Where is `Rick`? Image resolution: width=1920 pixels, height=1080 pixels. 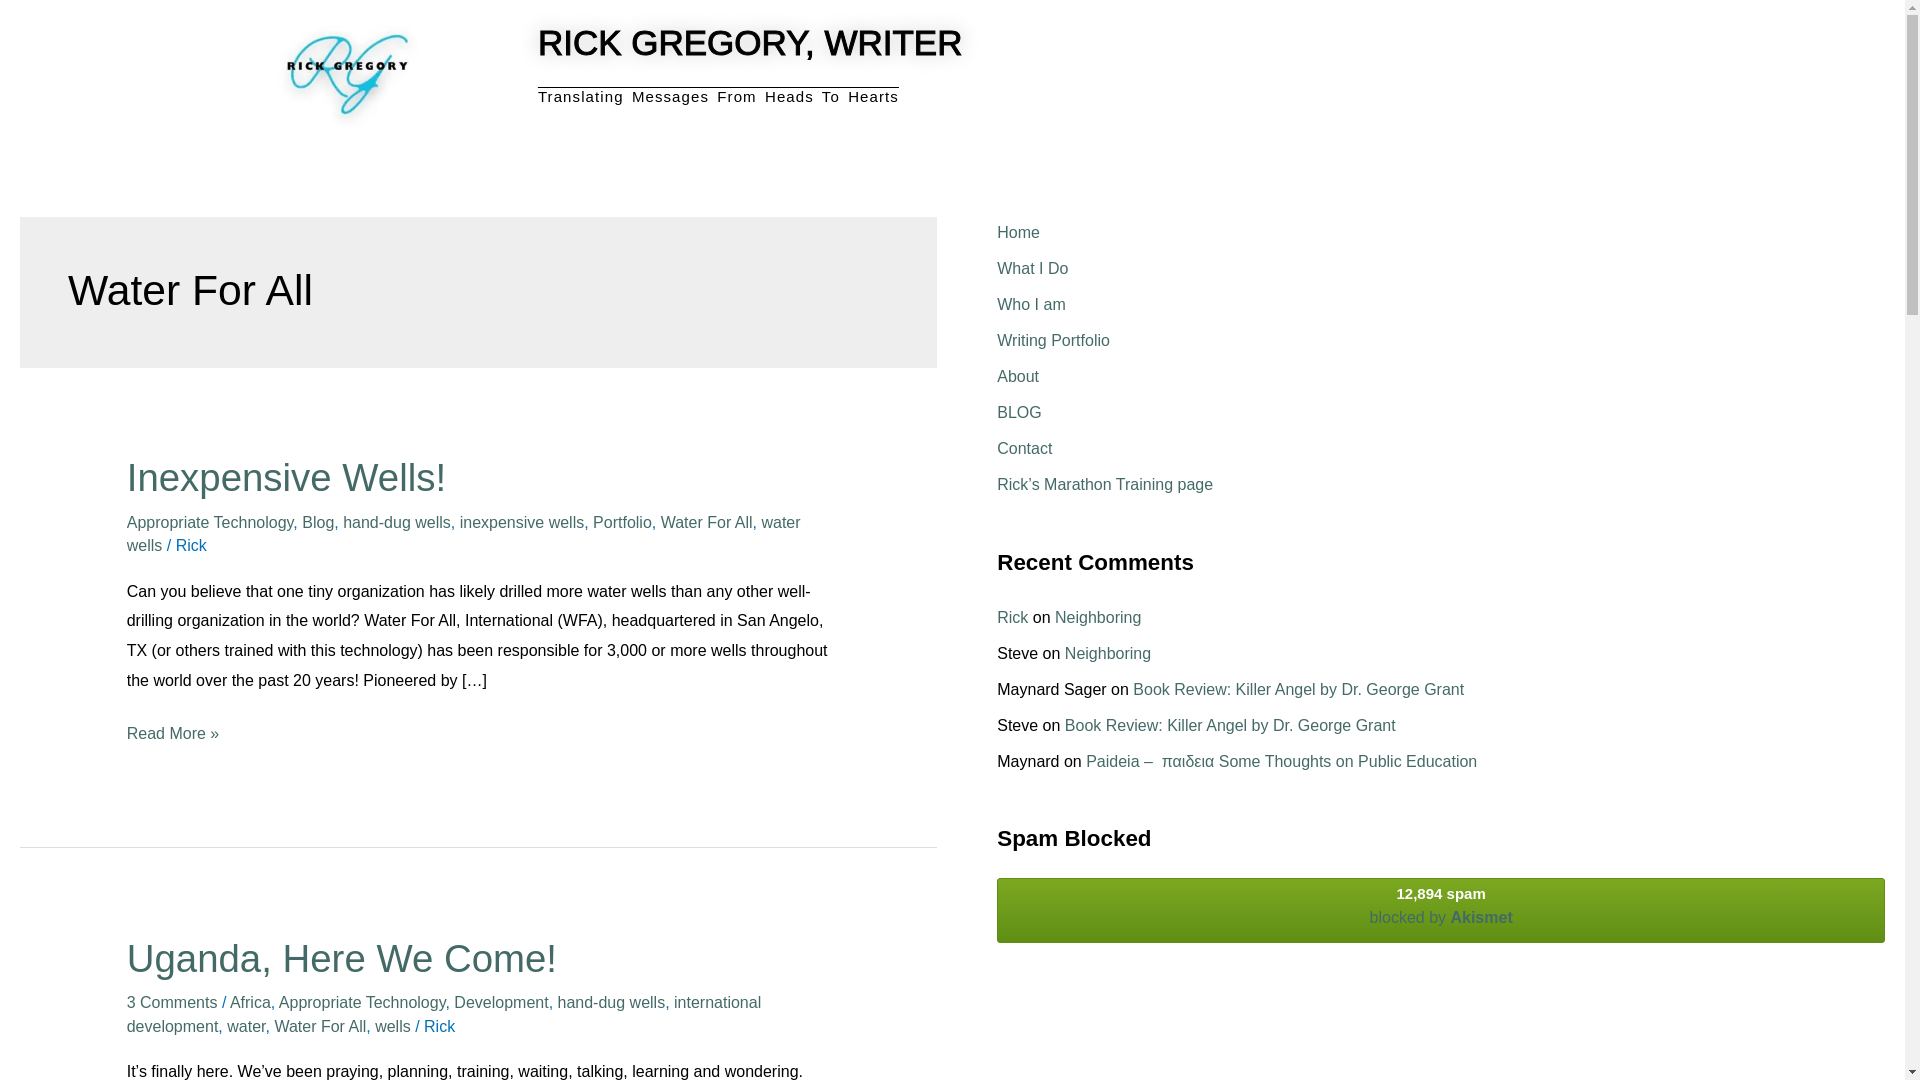
Rick is located at coordinates (192, 545).